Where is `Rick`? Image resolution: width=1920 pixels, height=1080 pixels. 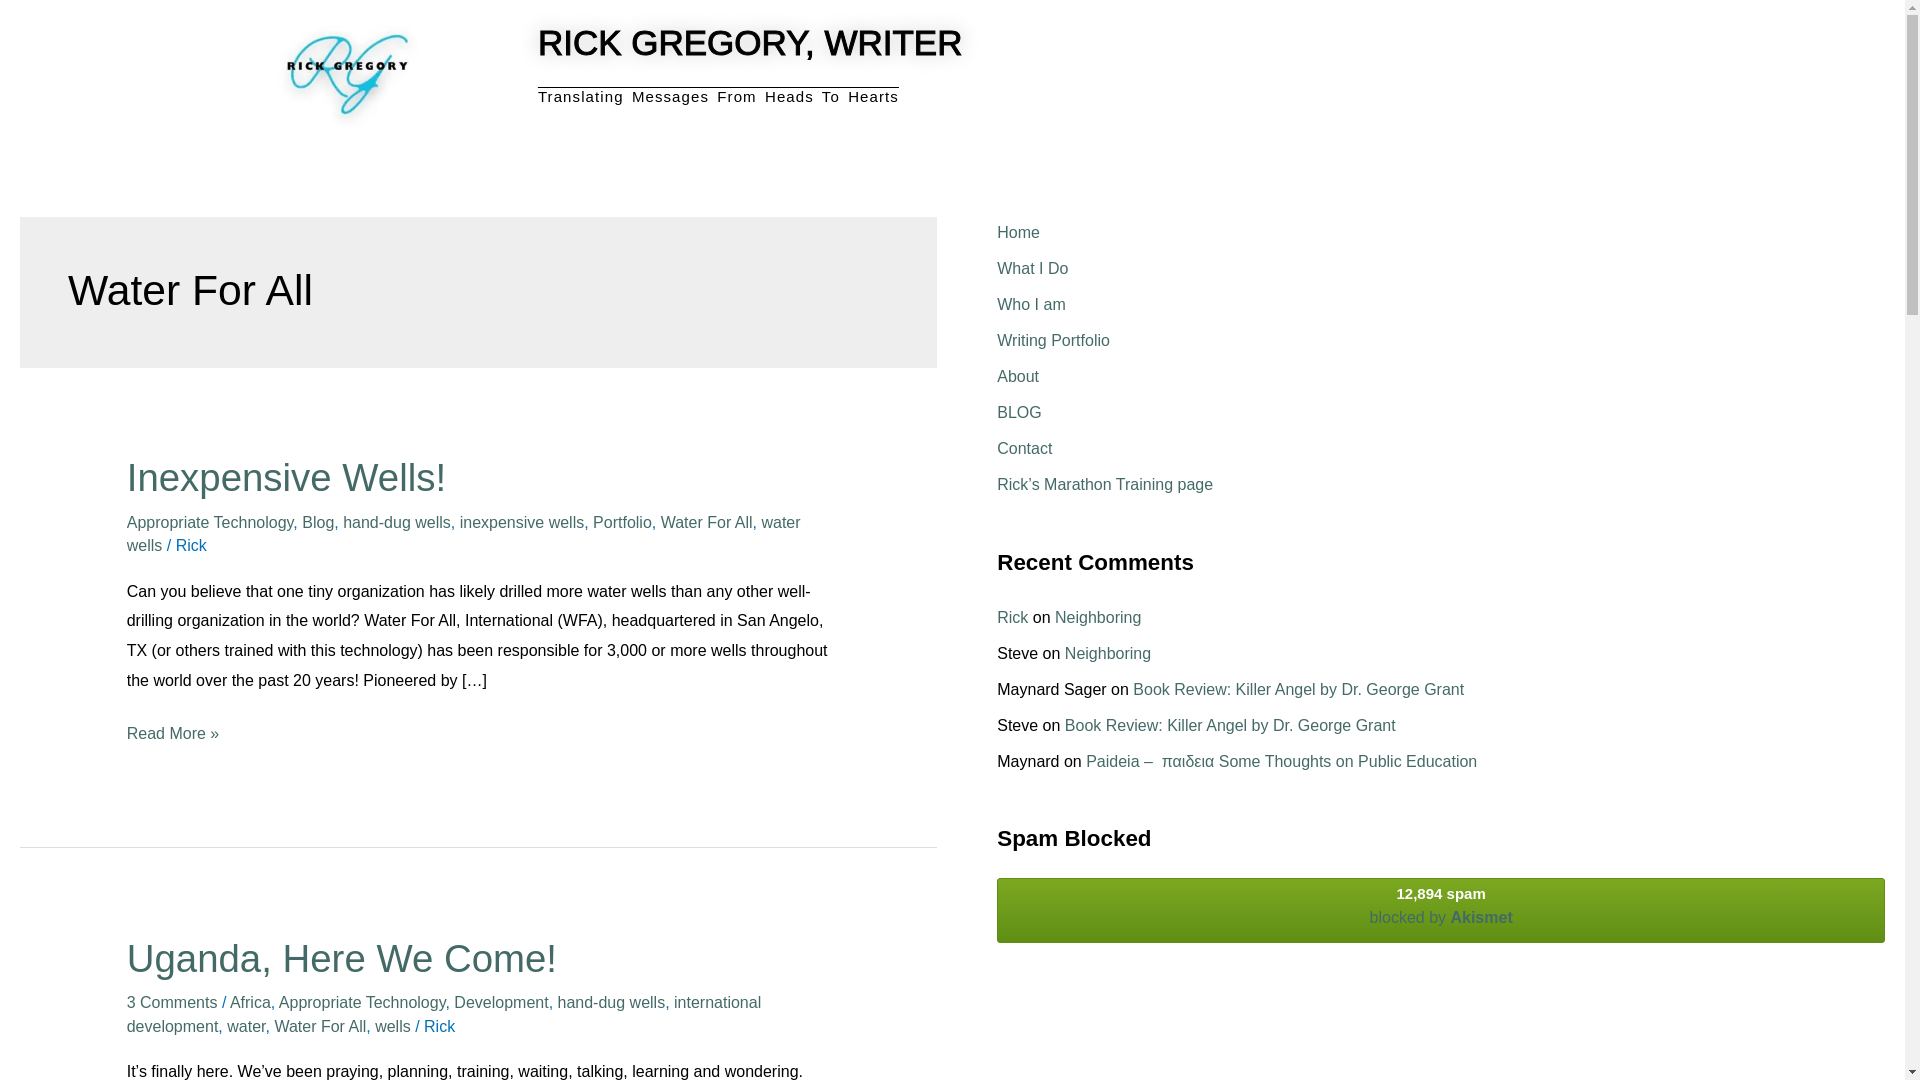
Rick is located at coordinates (192, 545).